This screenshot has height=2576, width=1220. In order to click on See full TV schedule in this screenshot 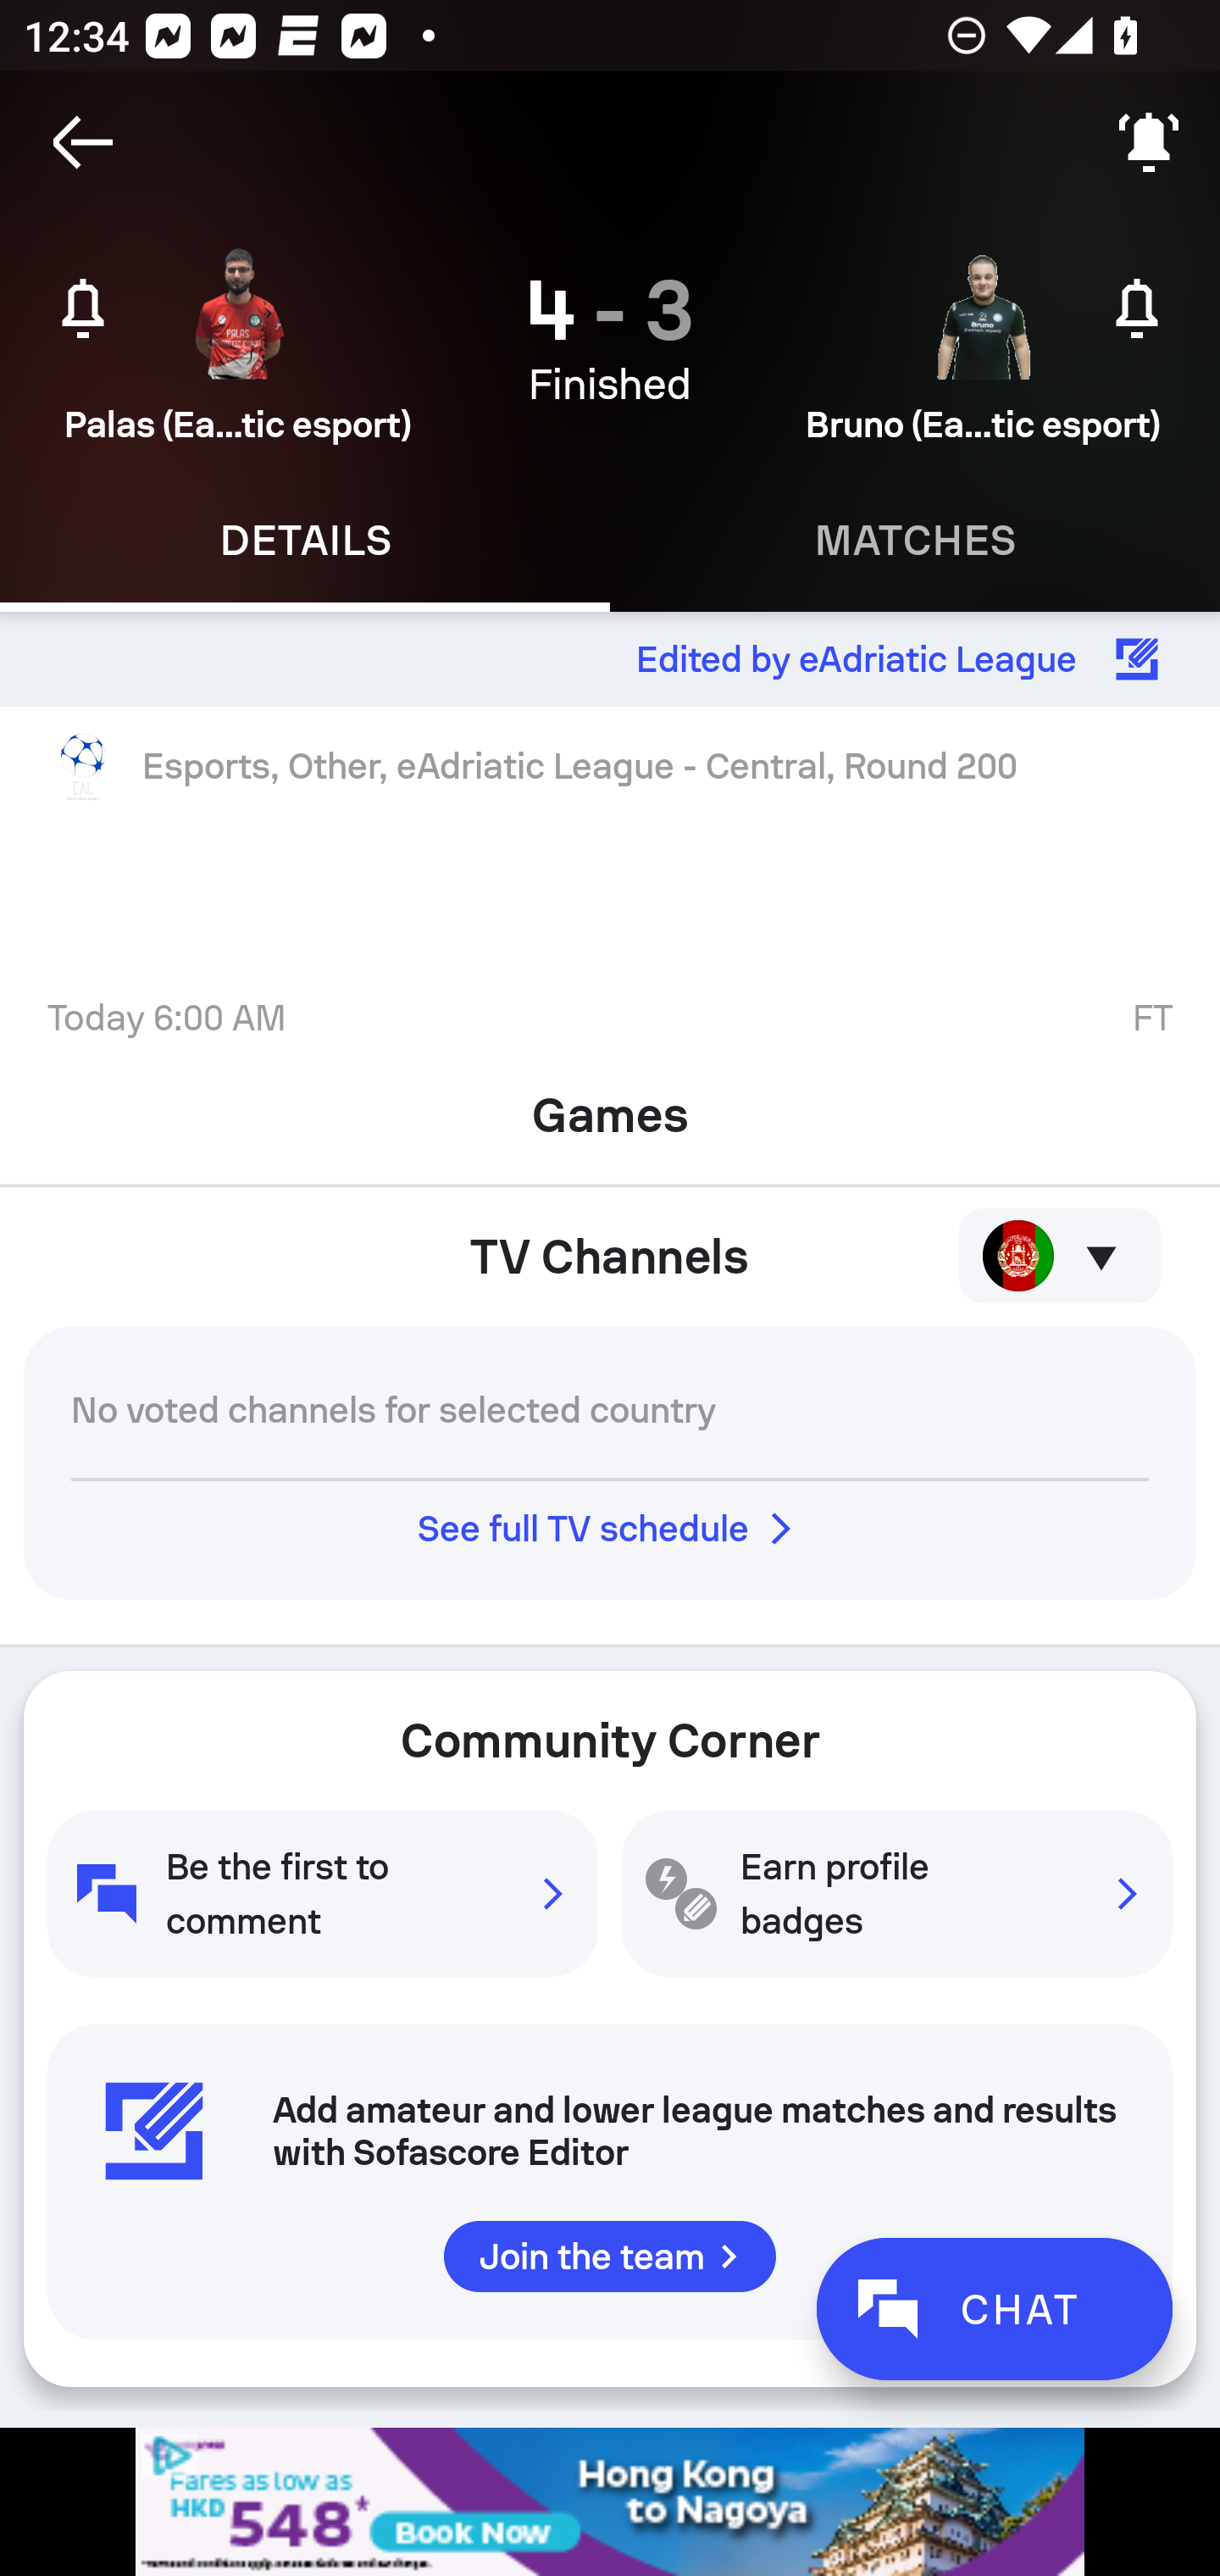, I will do `click(610, 1529)`.